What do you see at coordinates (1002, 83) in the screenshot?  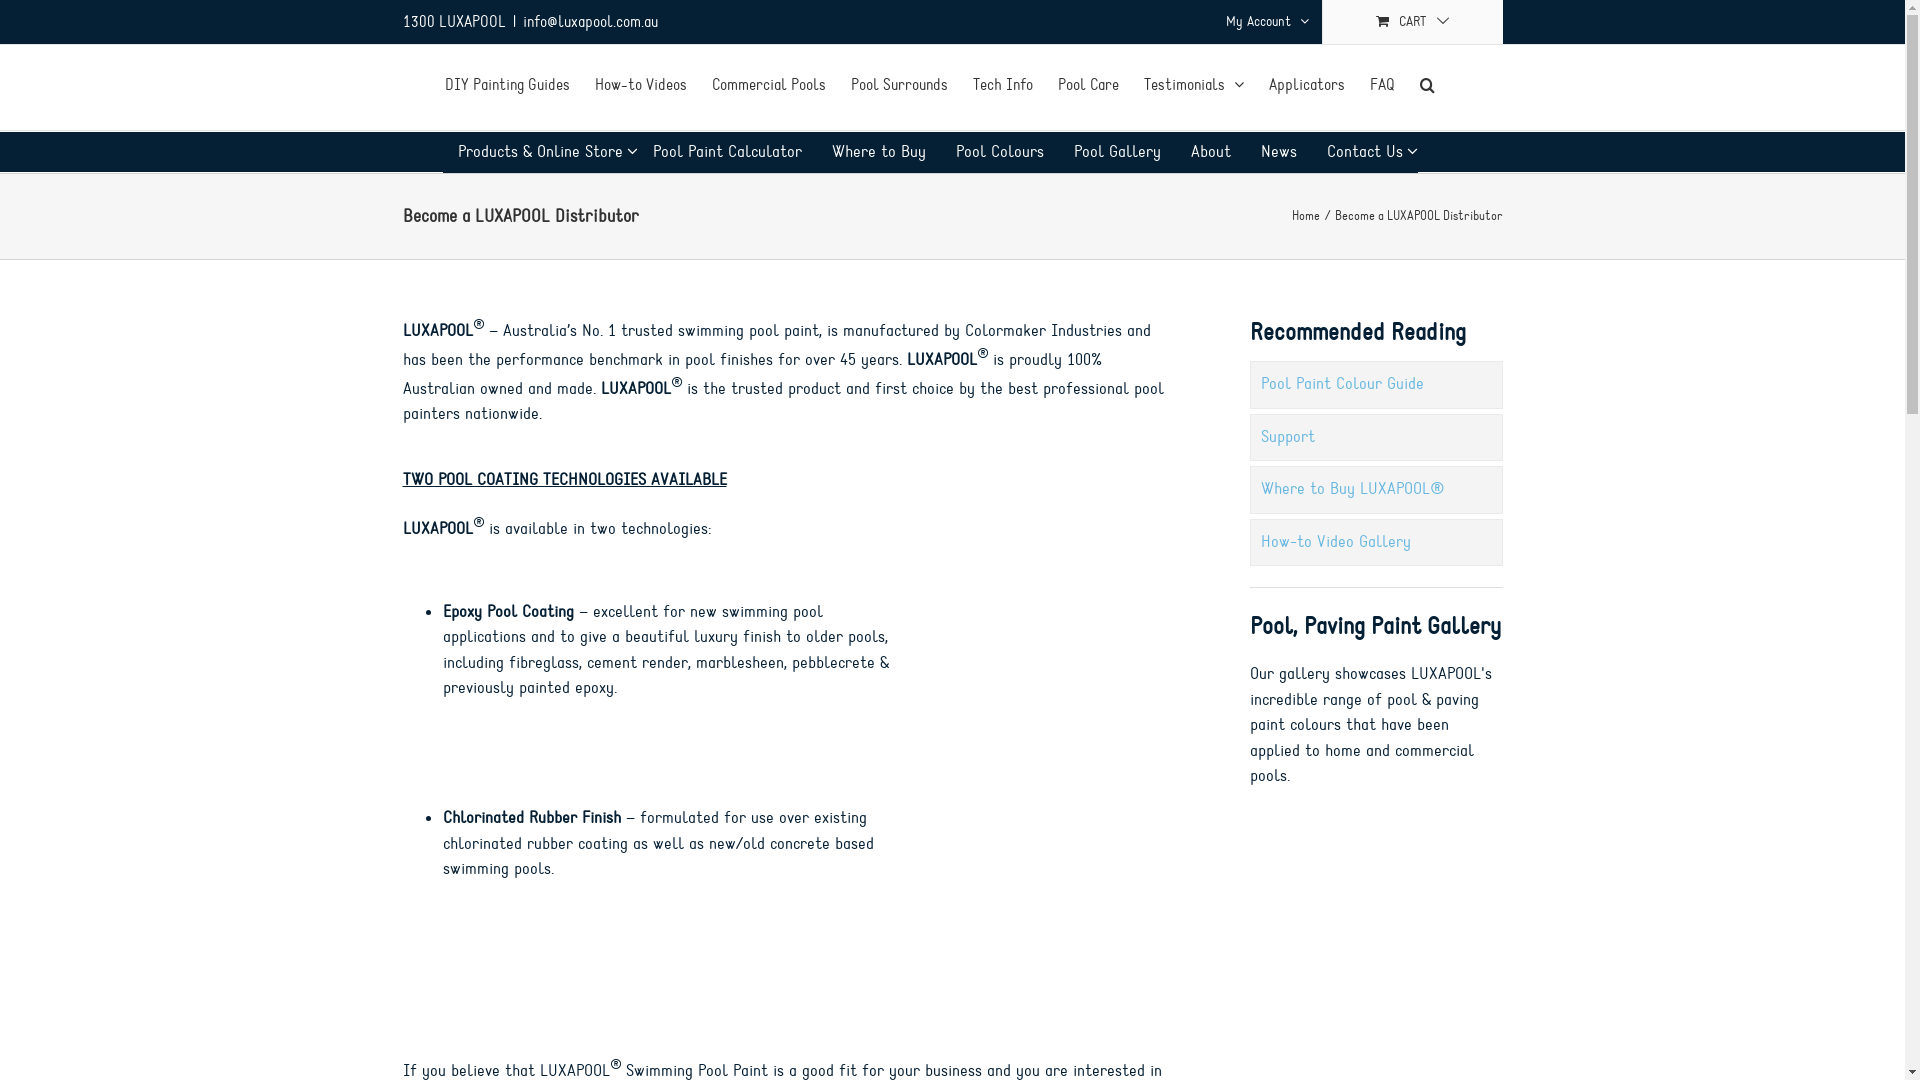 I see `Tech Info` at bounding box center [1002, 83].